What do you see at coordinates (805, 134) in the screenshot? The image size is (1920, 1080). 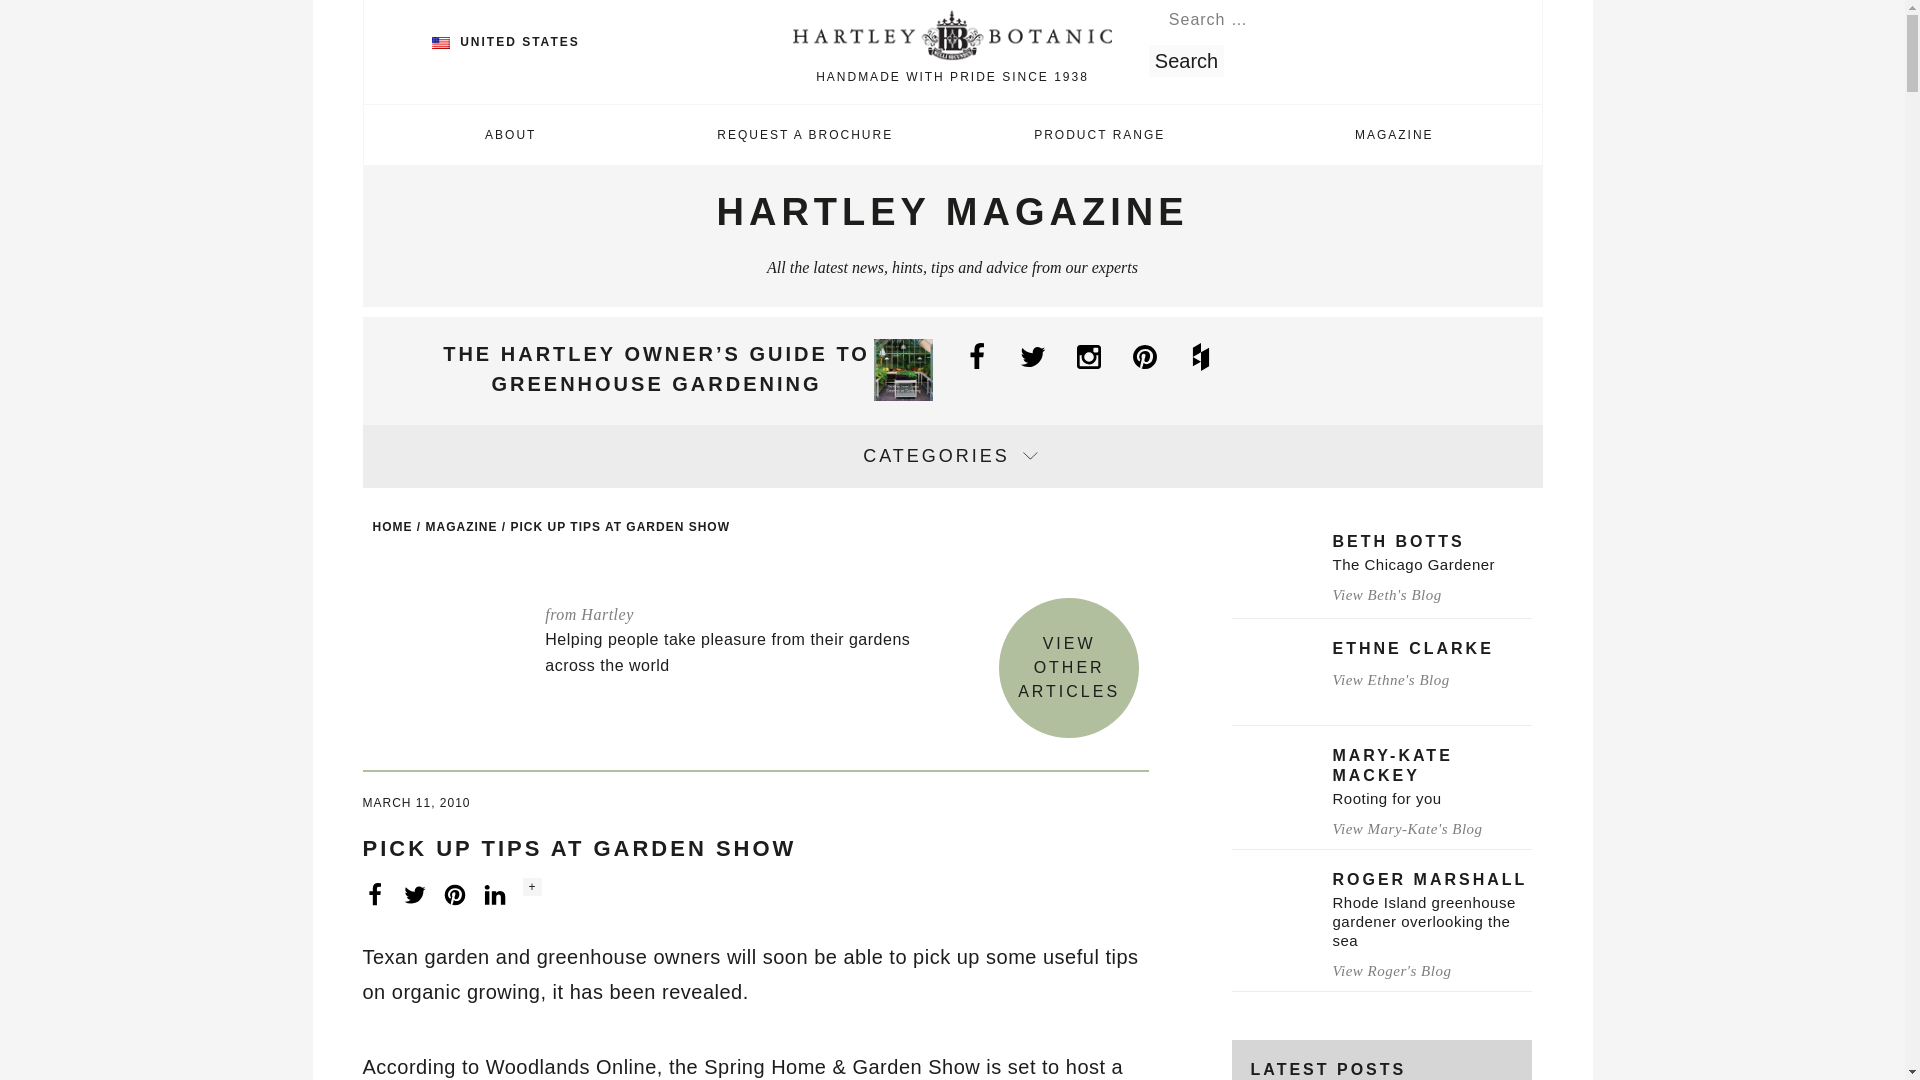 I see `REQUEST A BROCHURE` at bounding box center [805, 134].